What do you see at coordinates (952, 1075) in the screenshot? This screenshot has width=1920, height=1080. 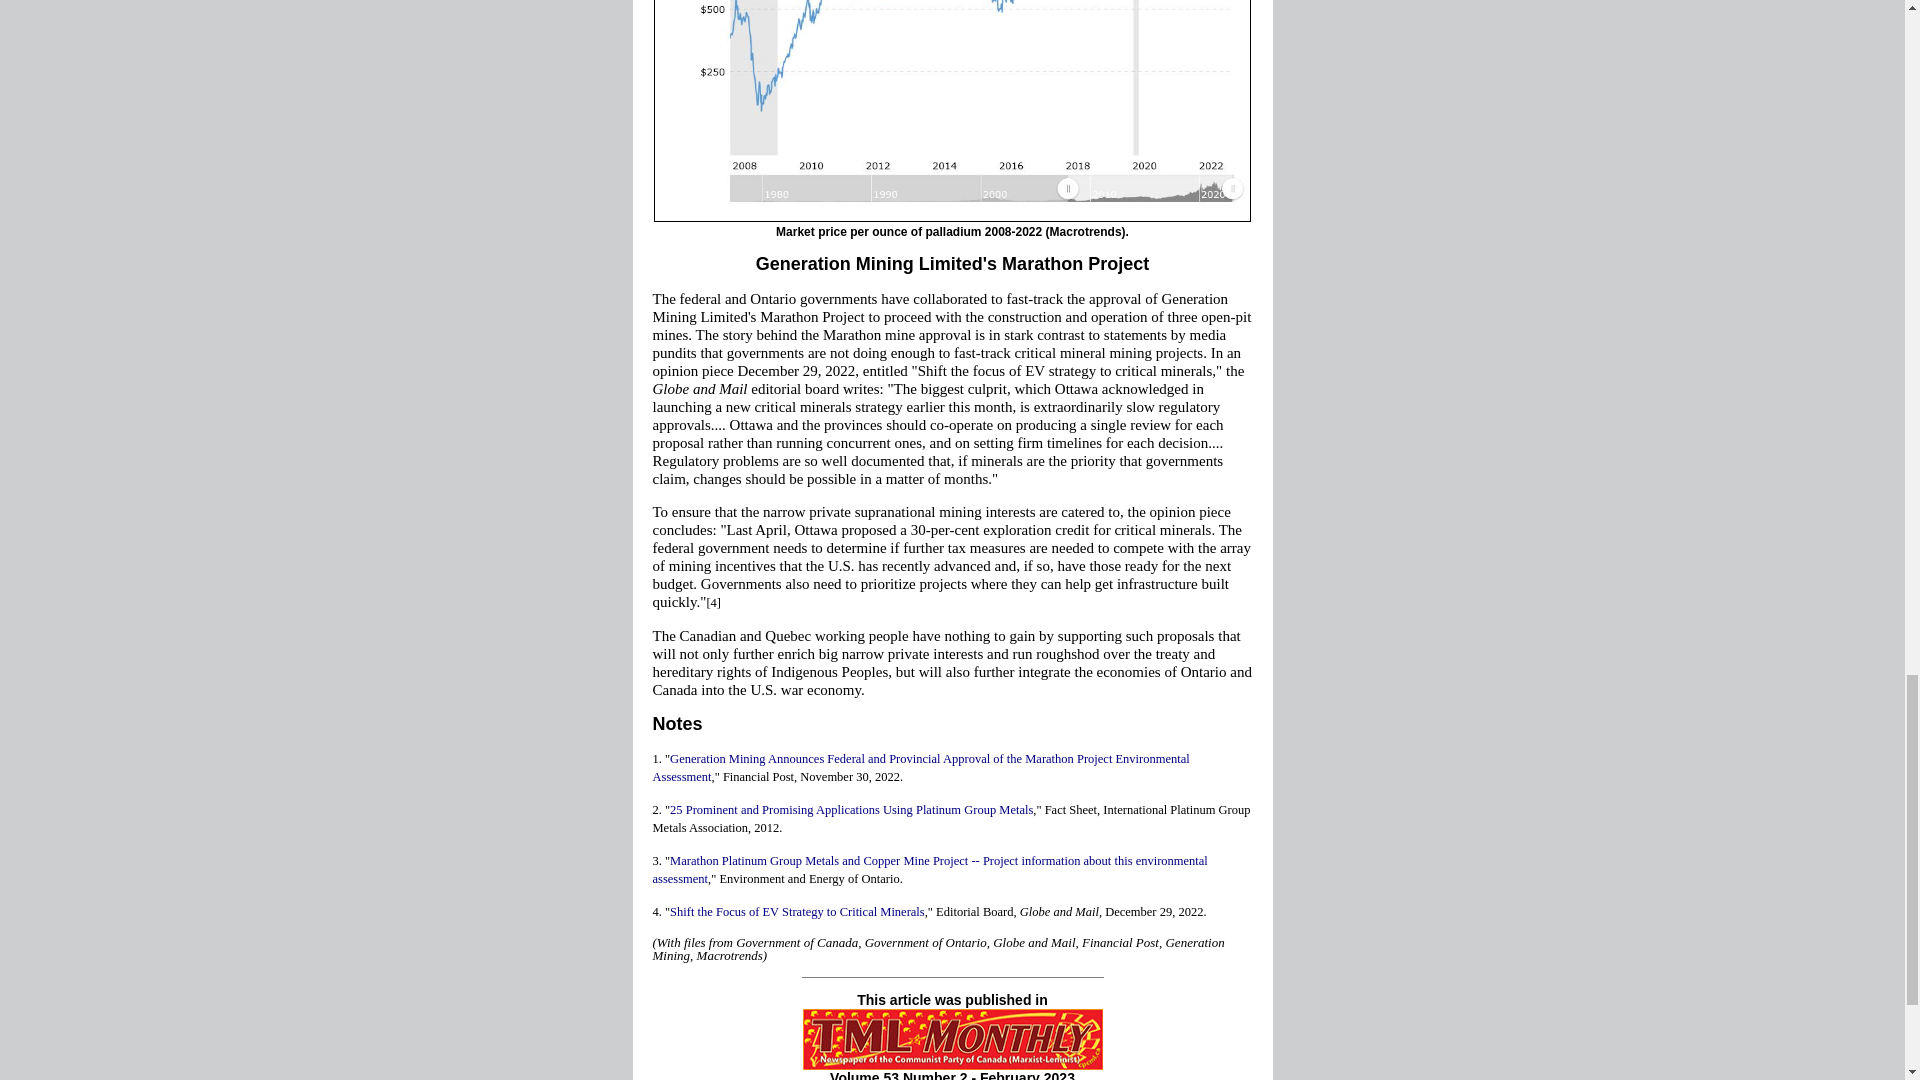 I see `Volume 53 Number 2 - February 2023` at bounding box center [952, 1075].